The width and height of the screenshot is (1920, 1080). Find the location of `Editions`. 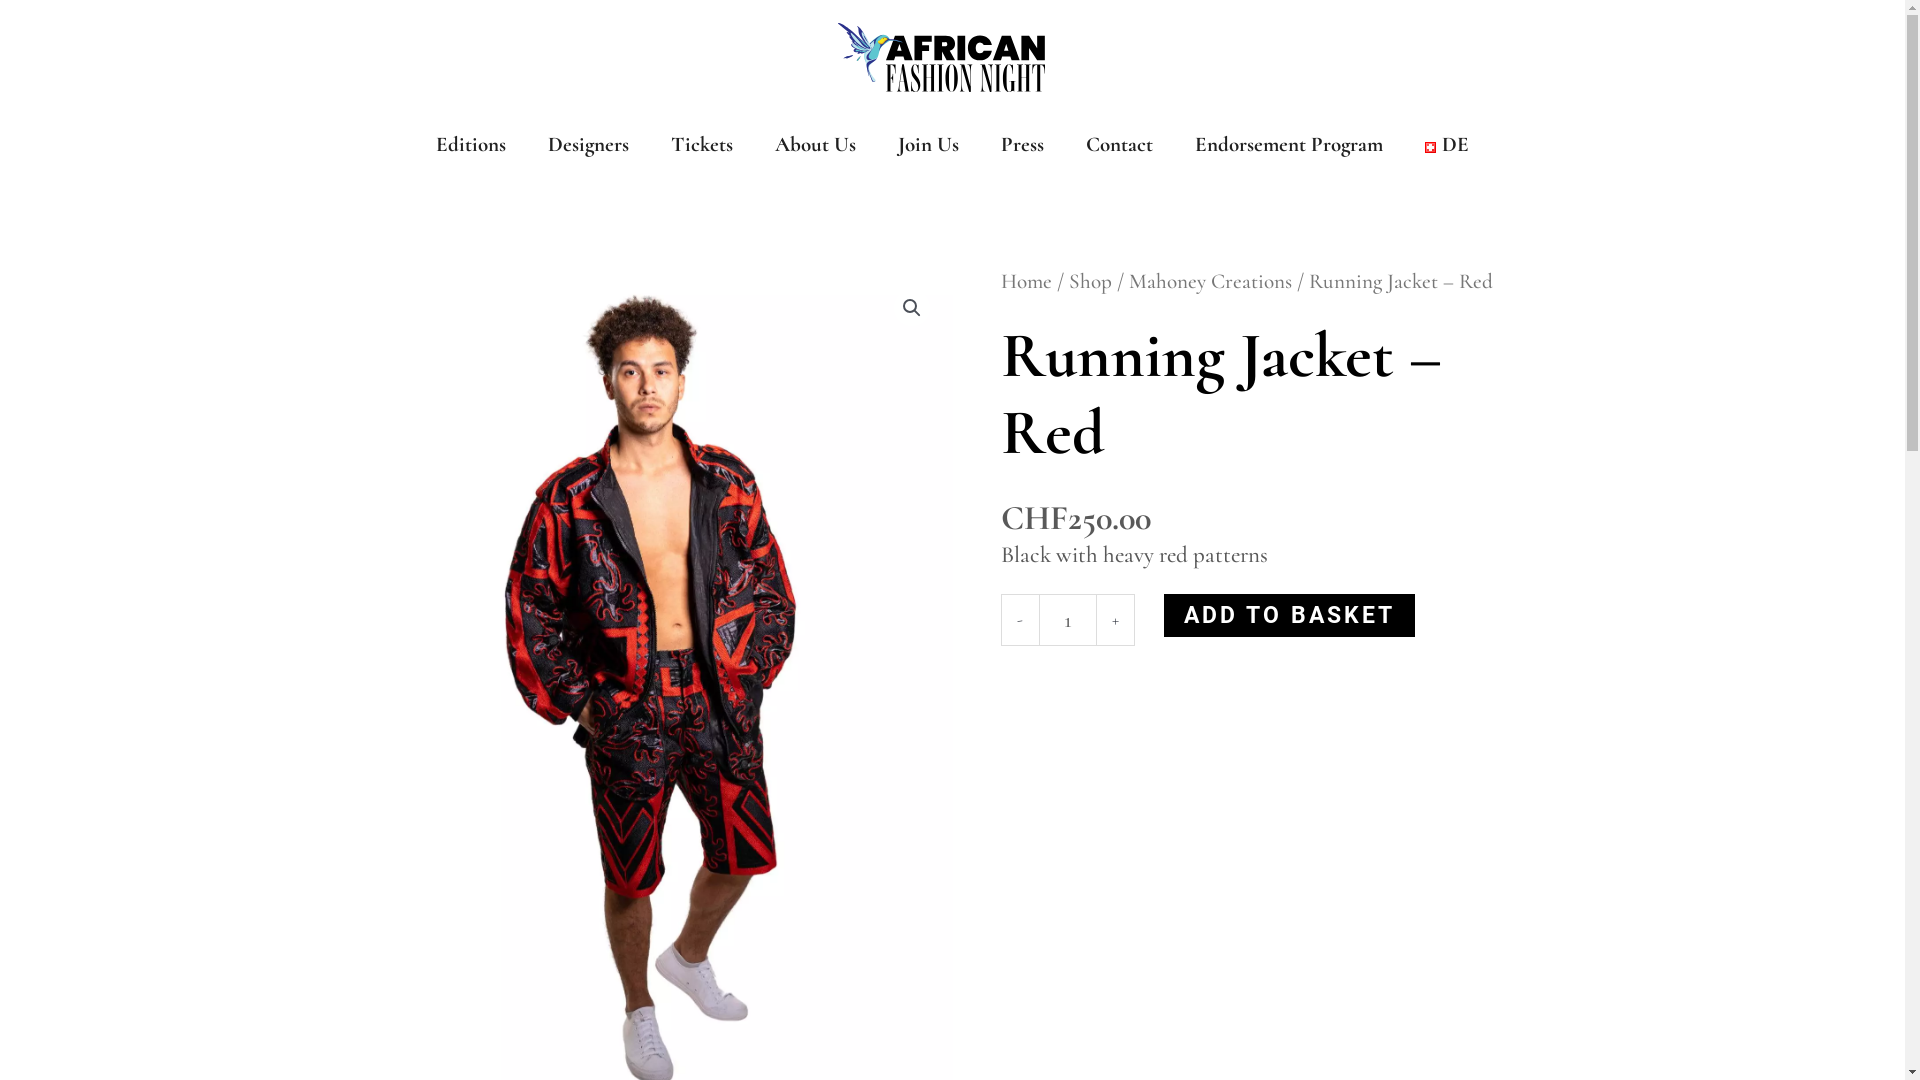

Editions is located at coordinates (471, 145).